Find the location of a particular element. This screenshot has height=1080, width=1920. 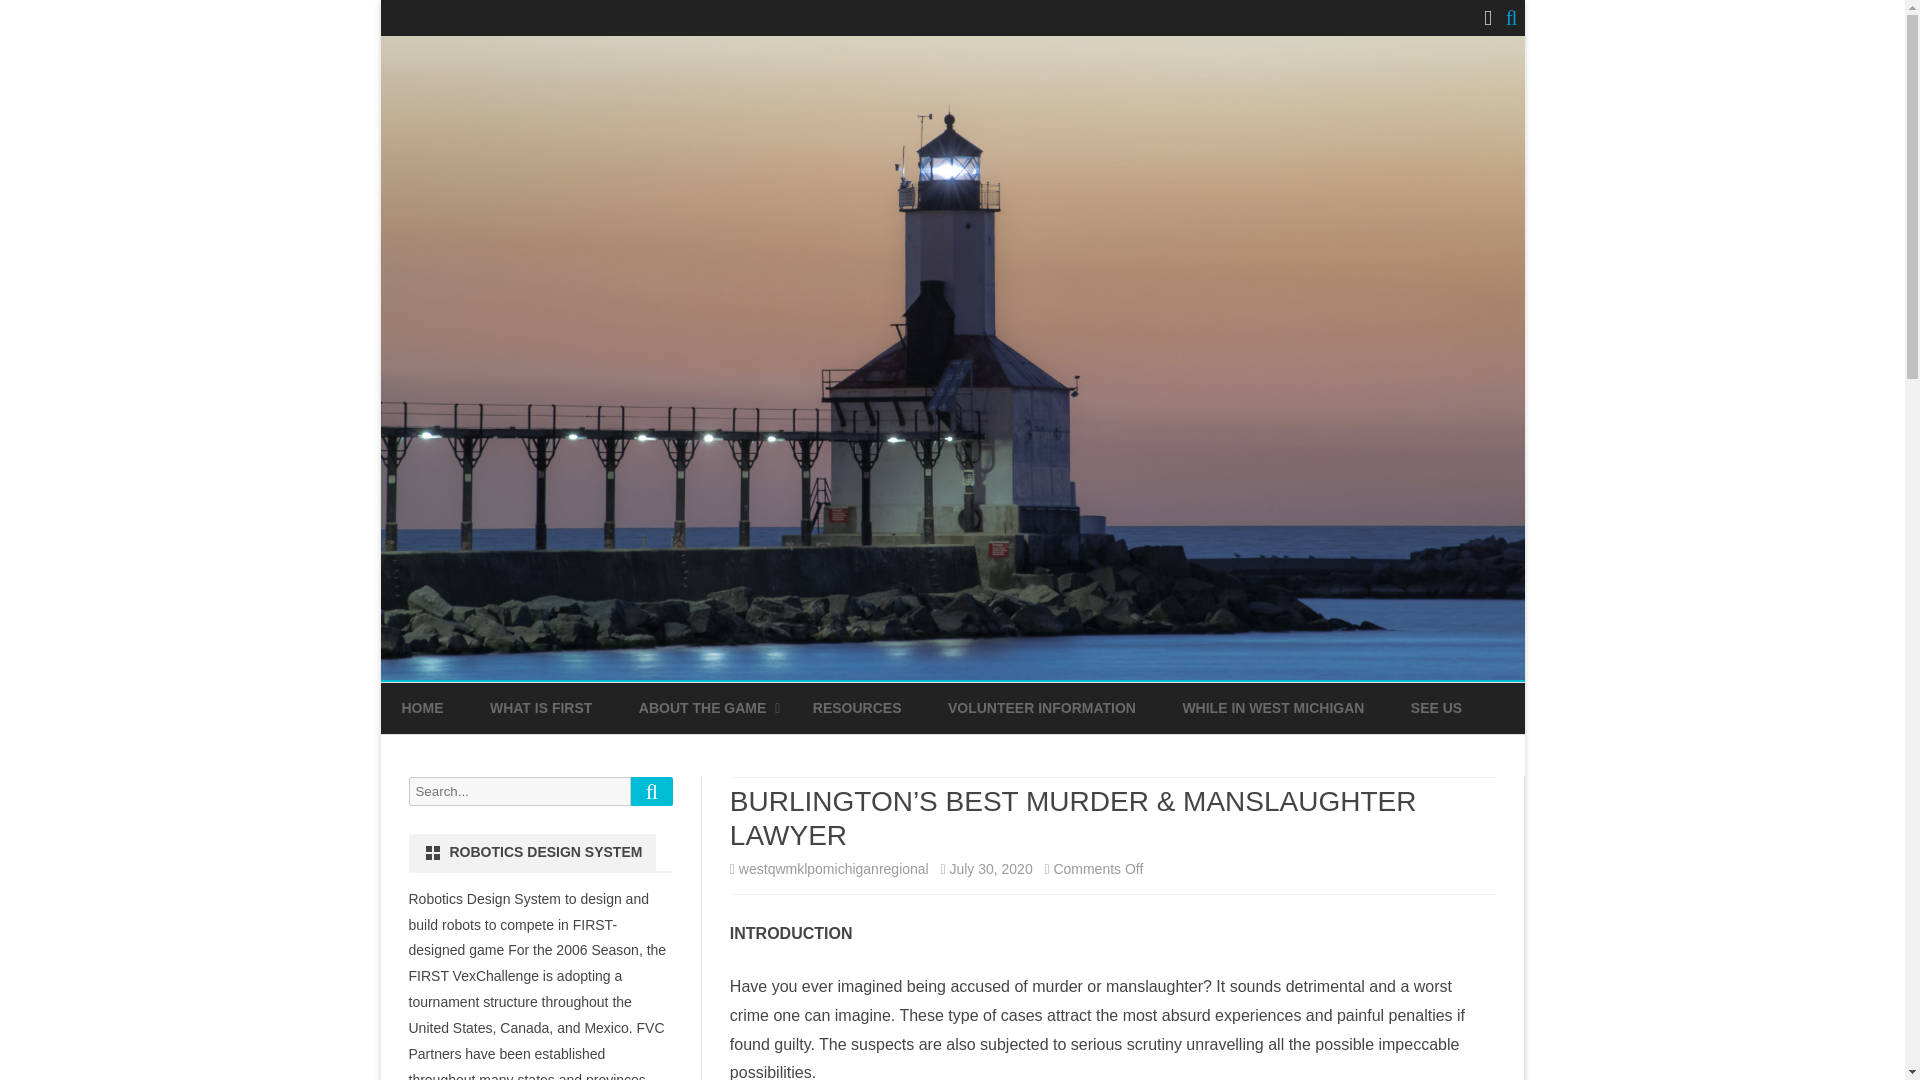

VOLUNTEER INFORMATION is located at coordinates (1042, 708).